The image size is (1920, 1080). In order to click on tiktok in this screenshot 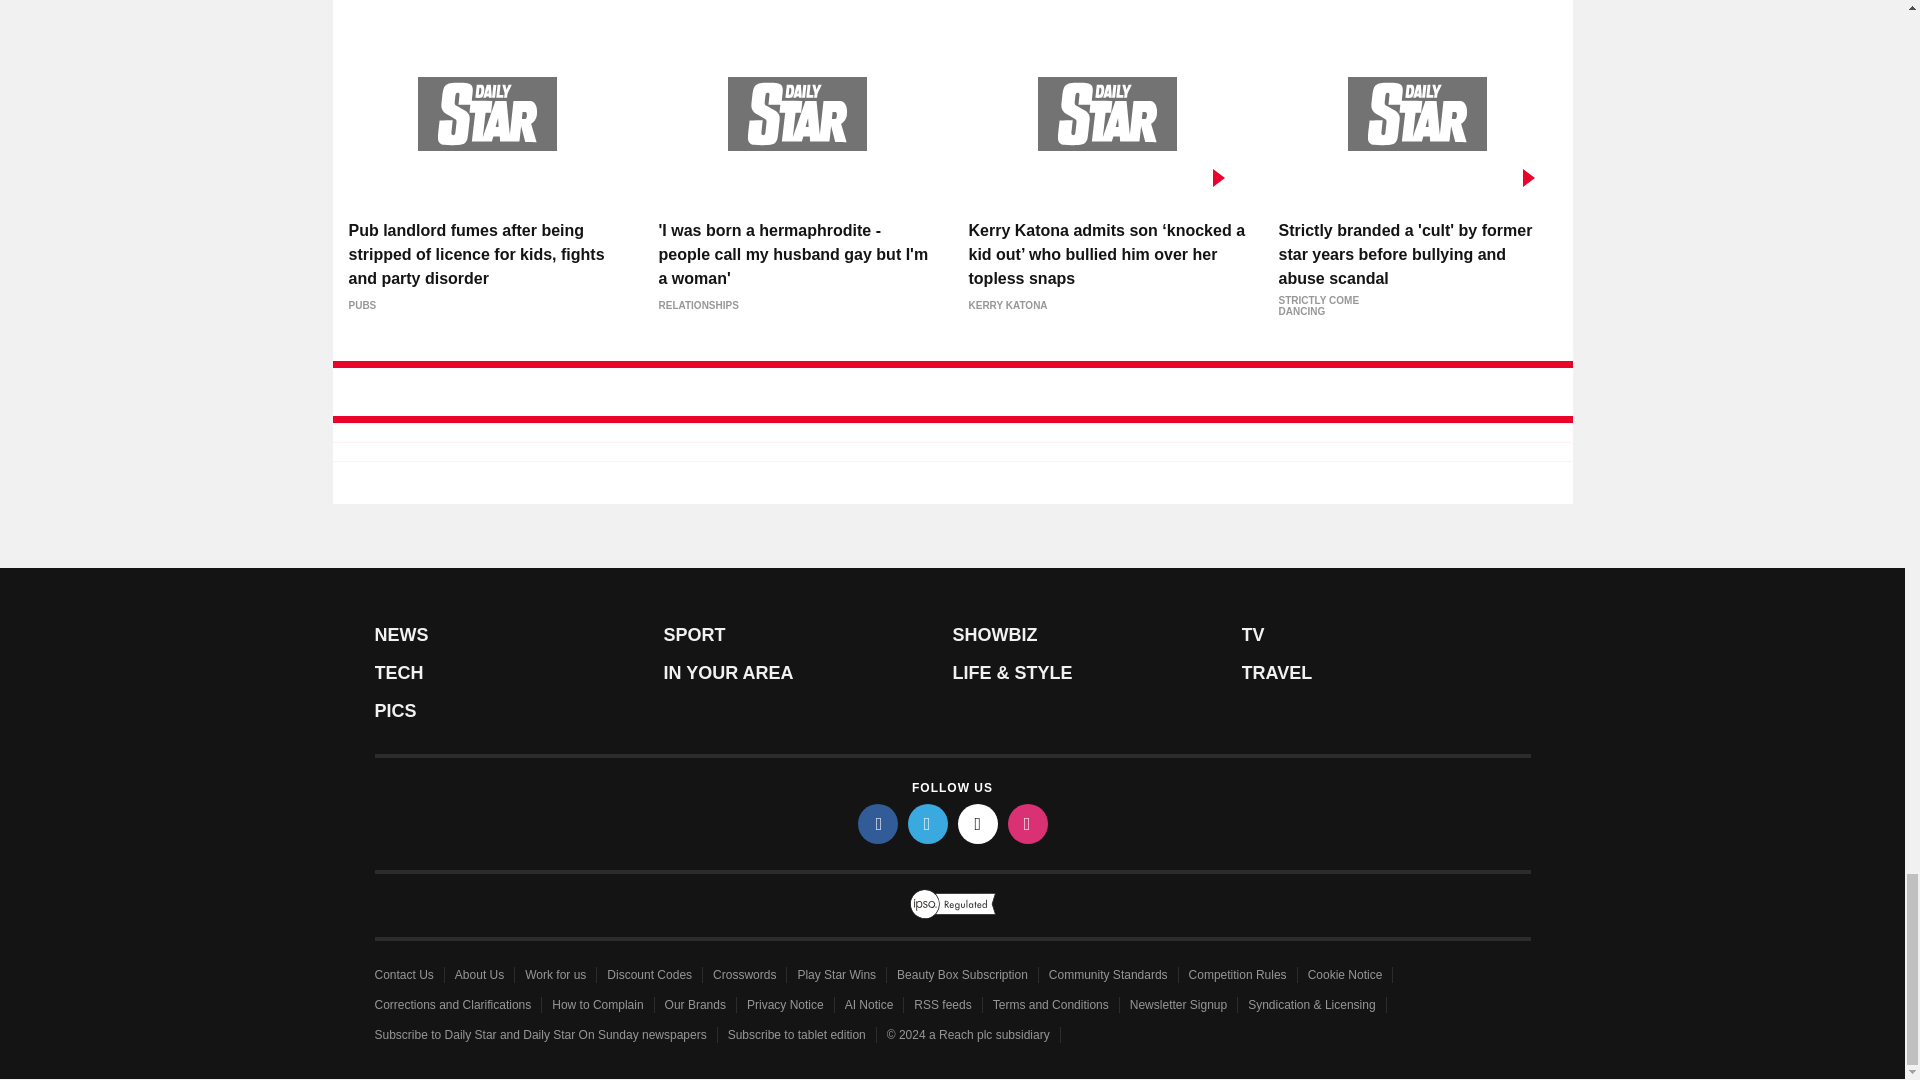, I will do `click(978, 823)`.